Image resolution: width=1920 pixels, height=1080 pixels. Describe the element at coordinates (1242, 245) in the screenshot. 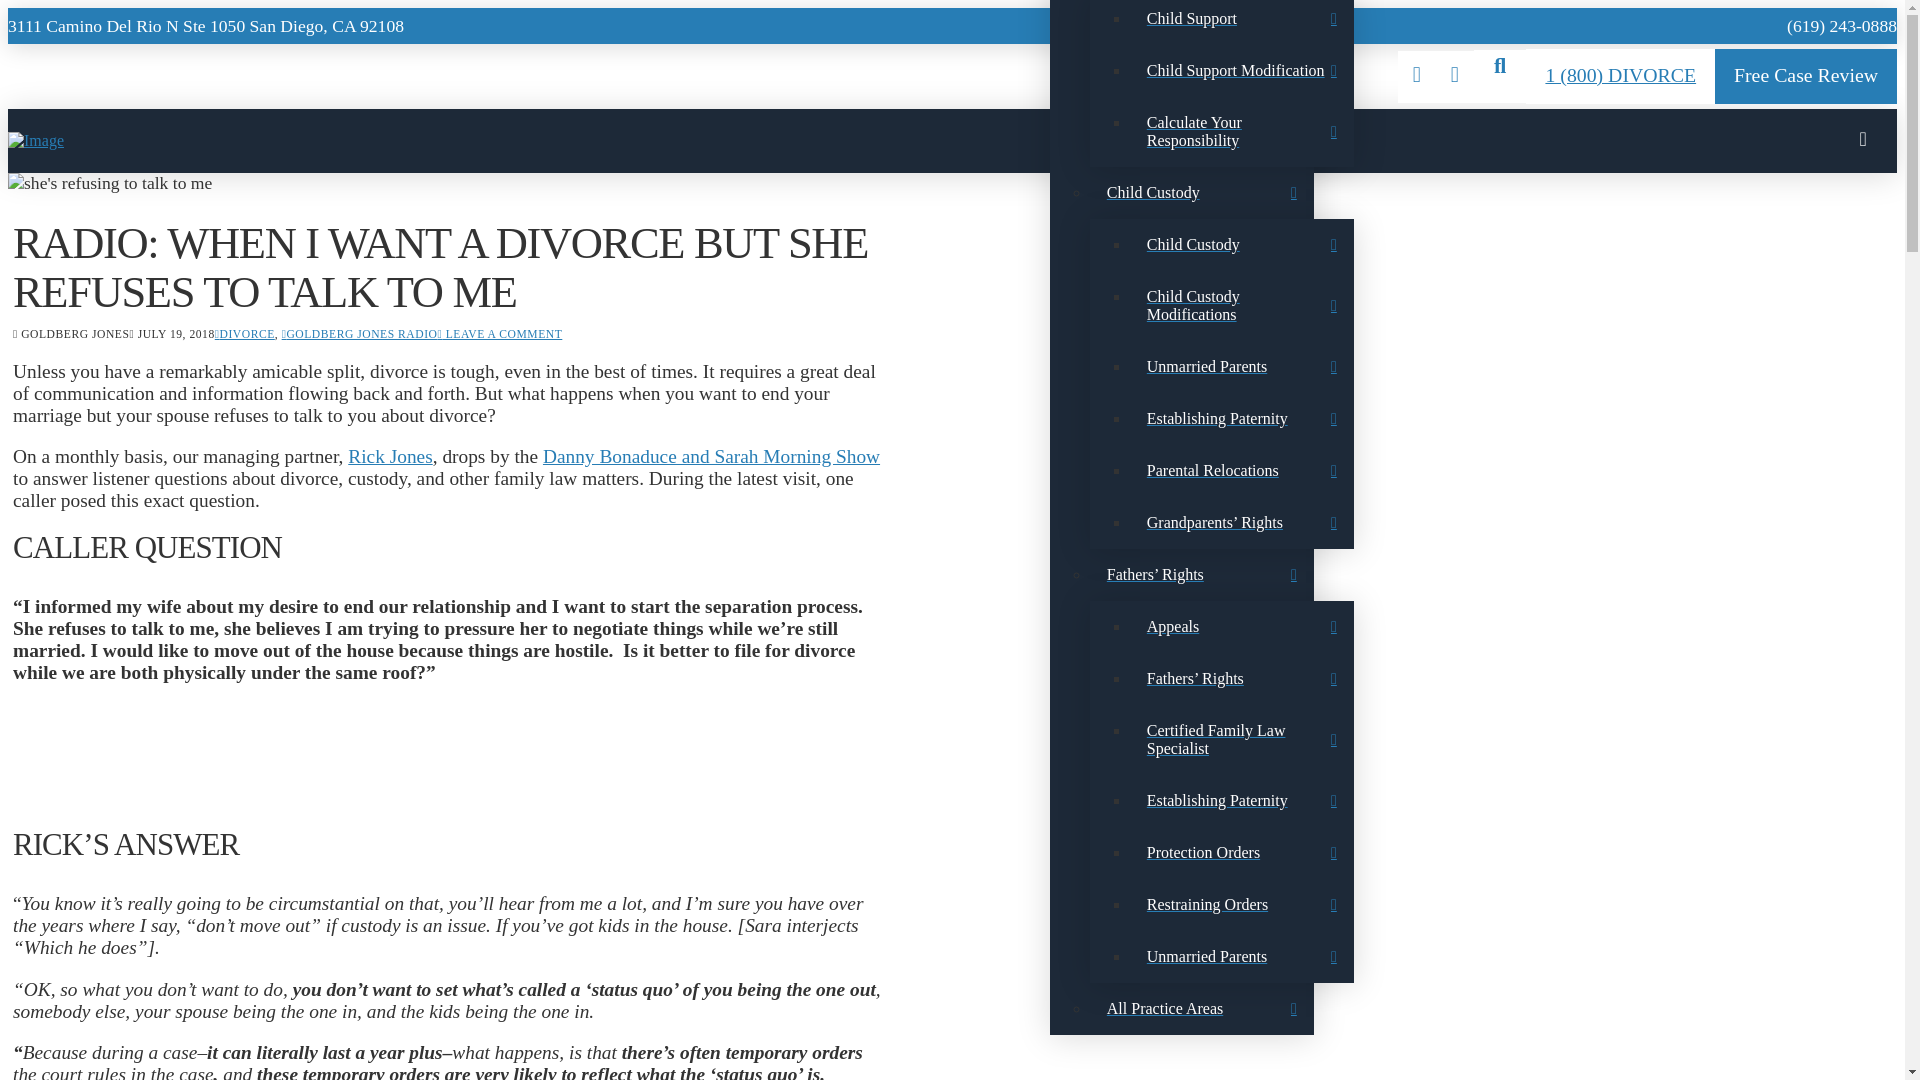

I see `Child Custody` at that location.